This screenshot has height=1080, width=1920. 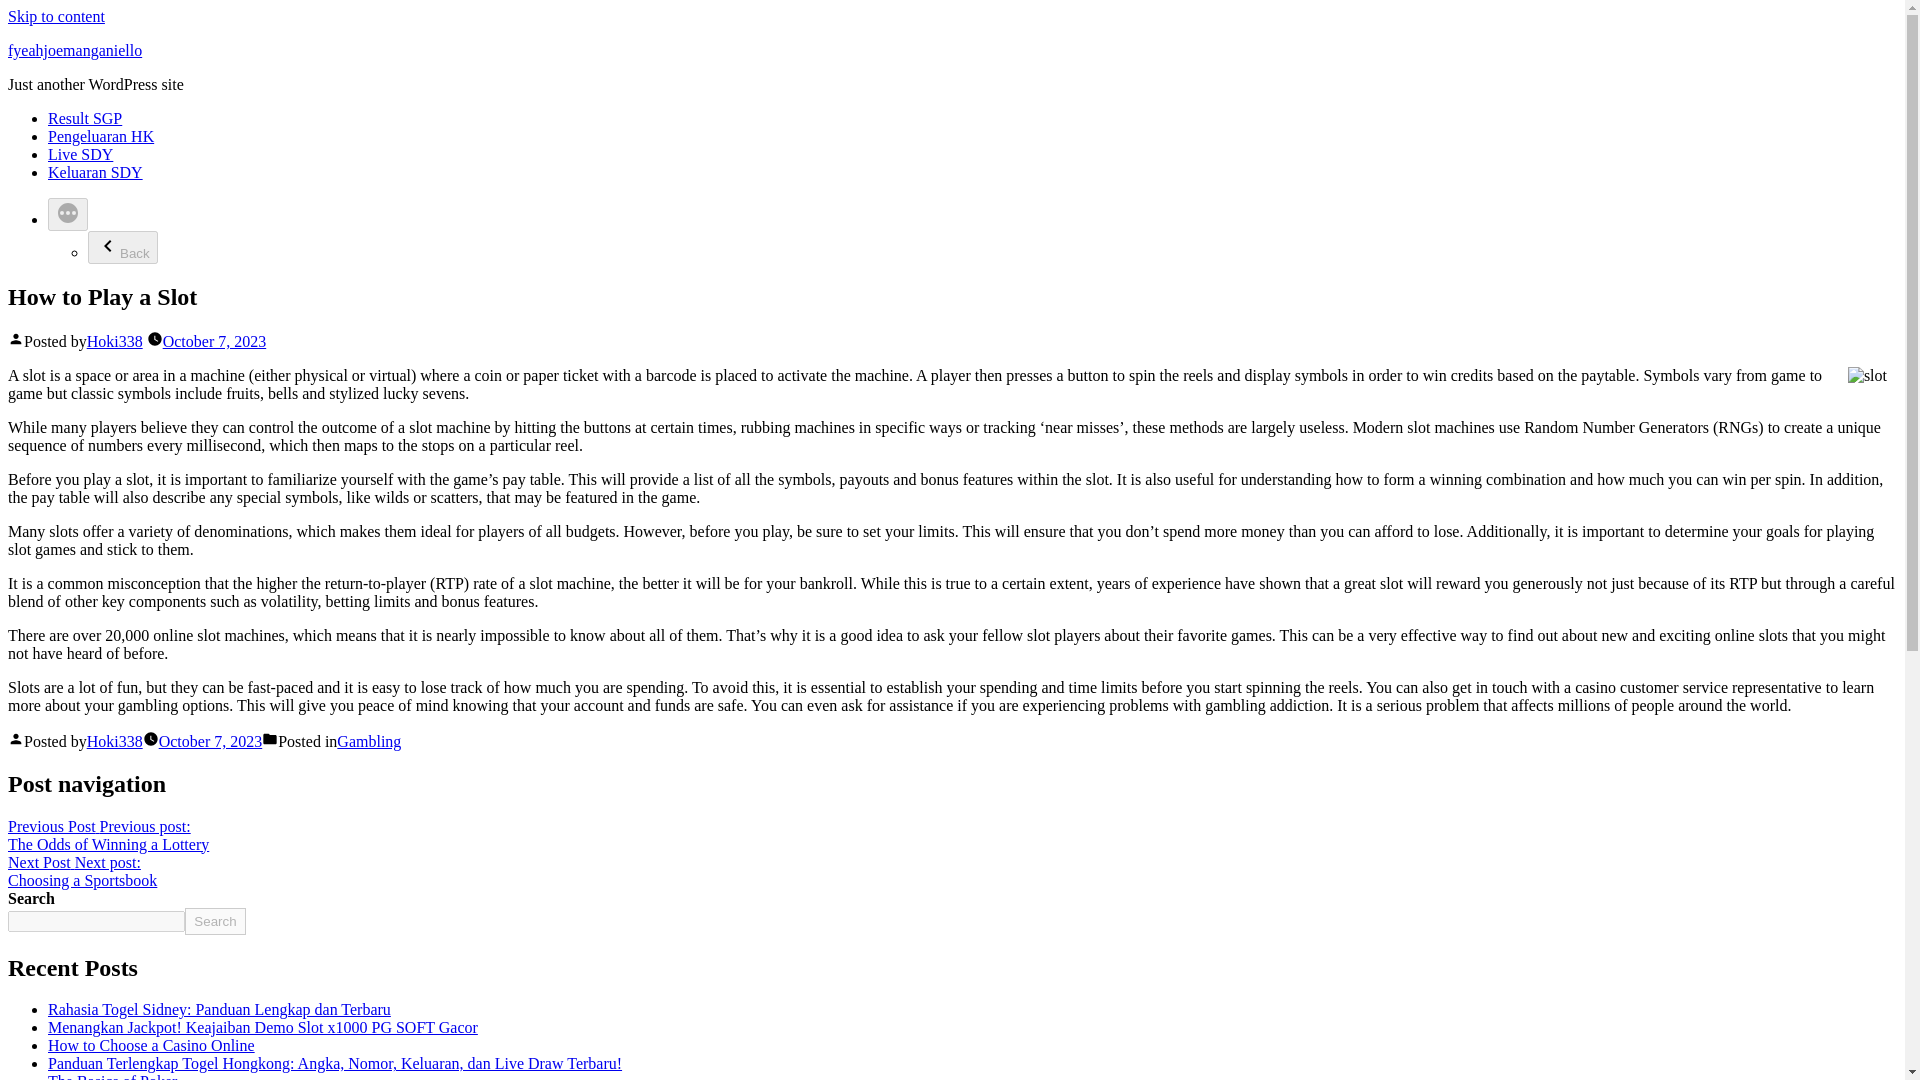 I want to click on Menangkan Jackpot! Keajaiban Demo Slot x1000 PG SOFT Gacor, so click(x=214, y=922).